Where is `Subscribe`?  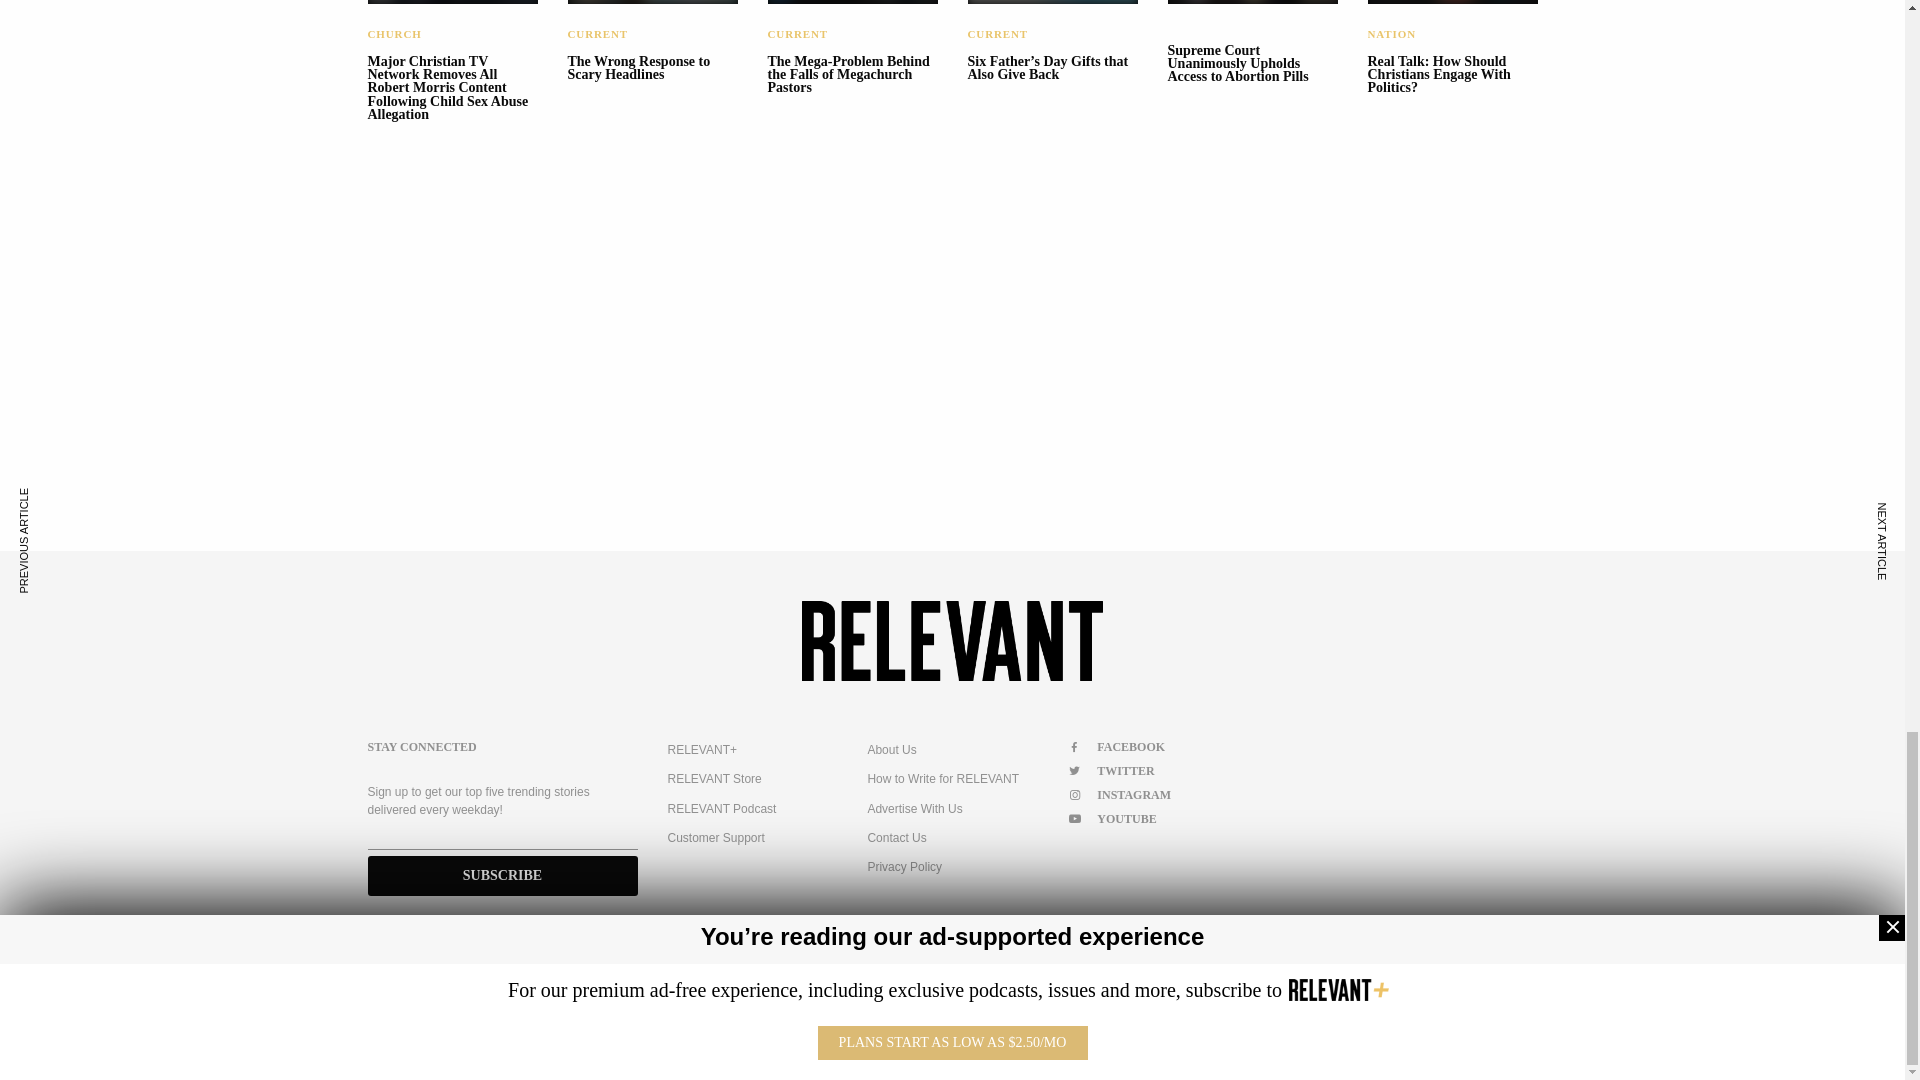 Subscribe is located at coordinates (502, 876).